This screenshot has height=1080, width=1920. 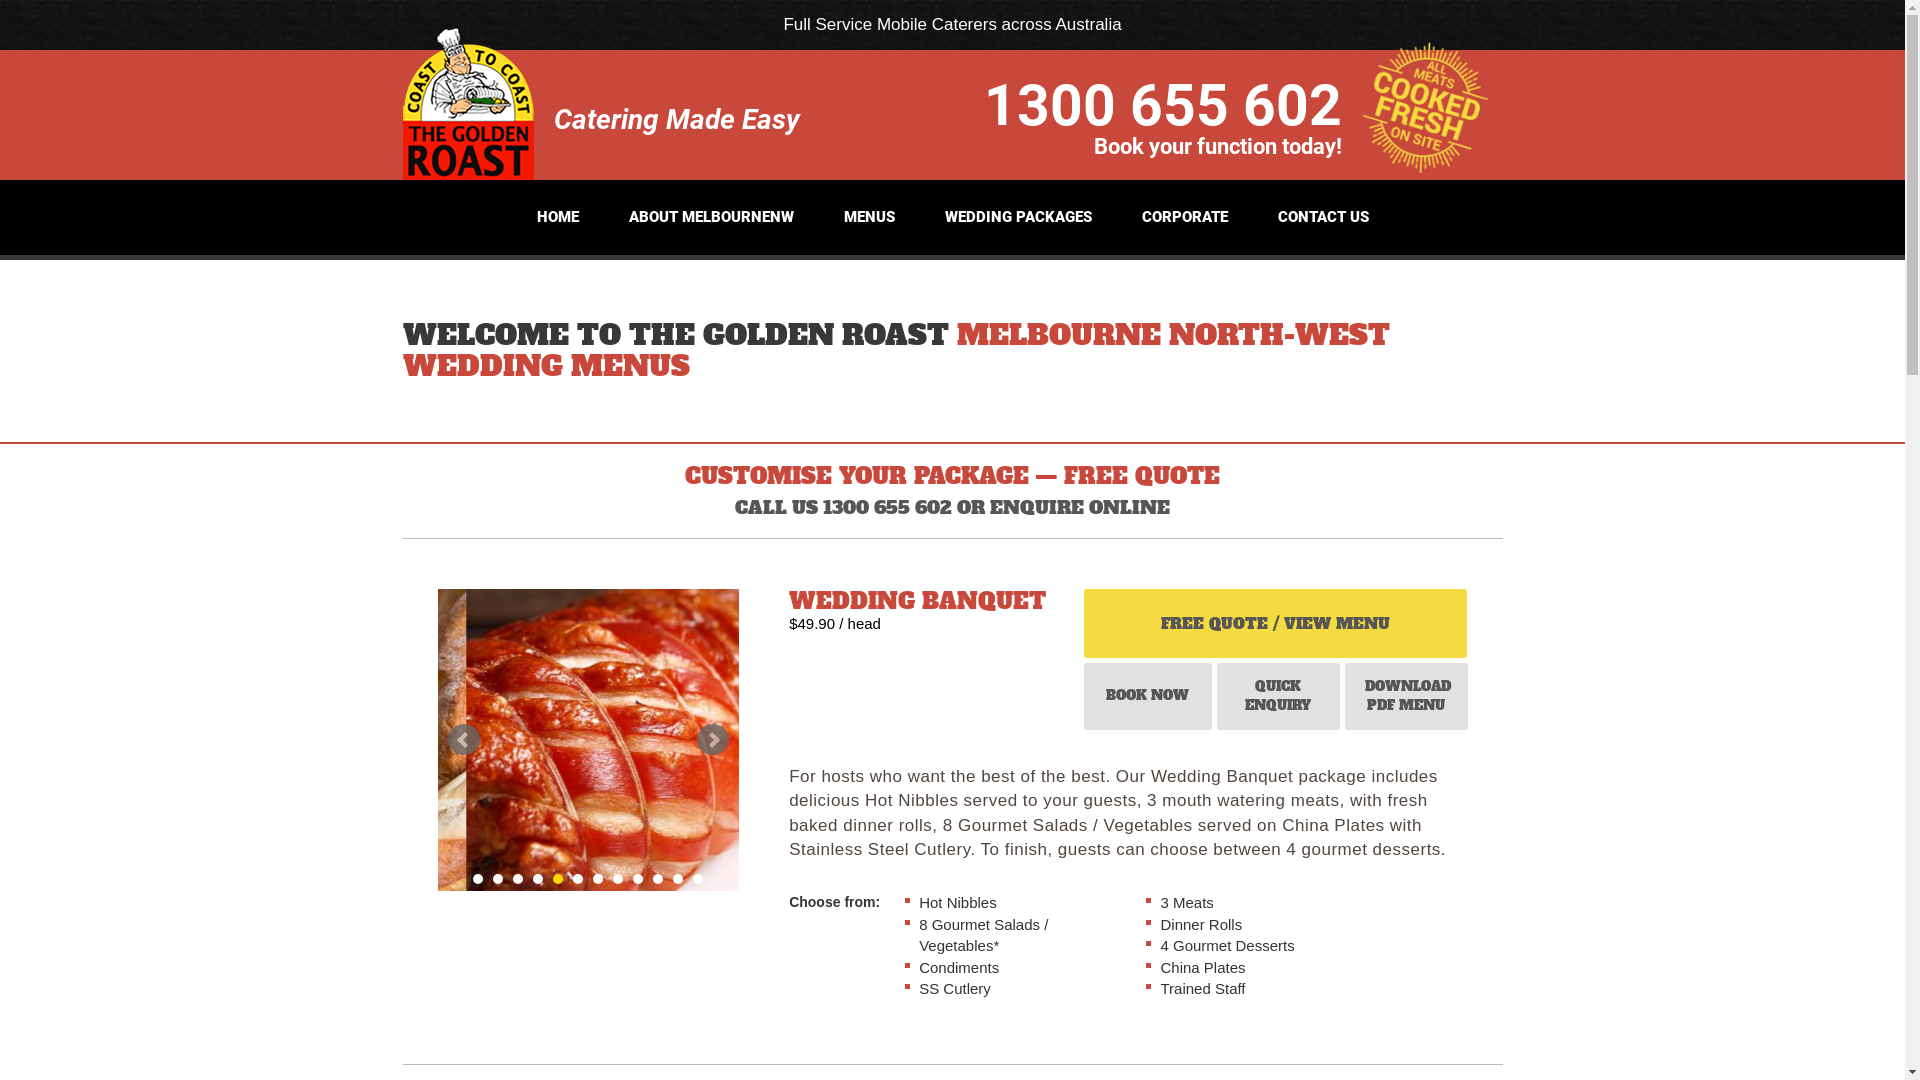 I want to click on 12, so click(x=698, y=879).